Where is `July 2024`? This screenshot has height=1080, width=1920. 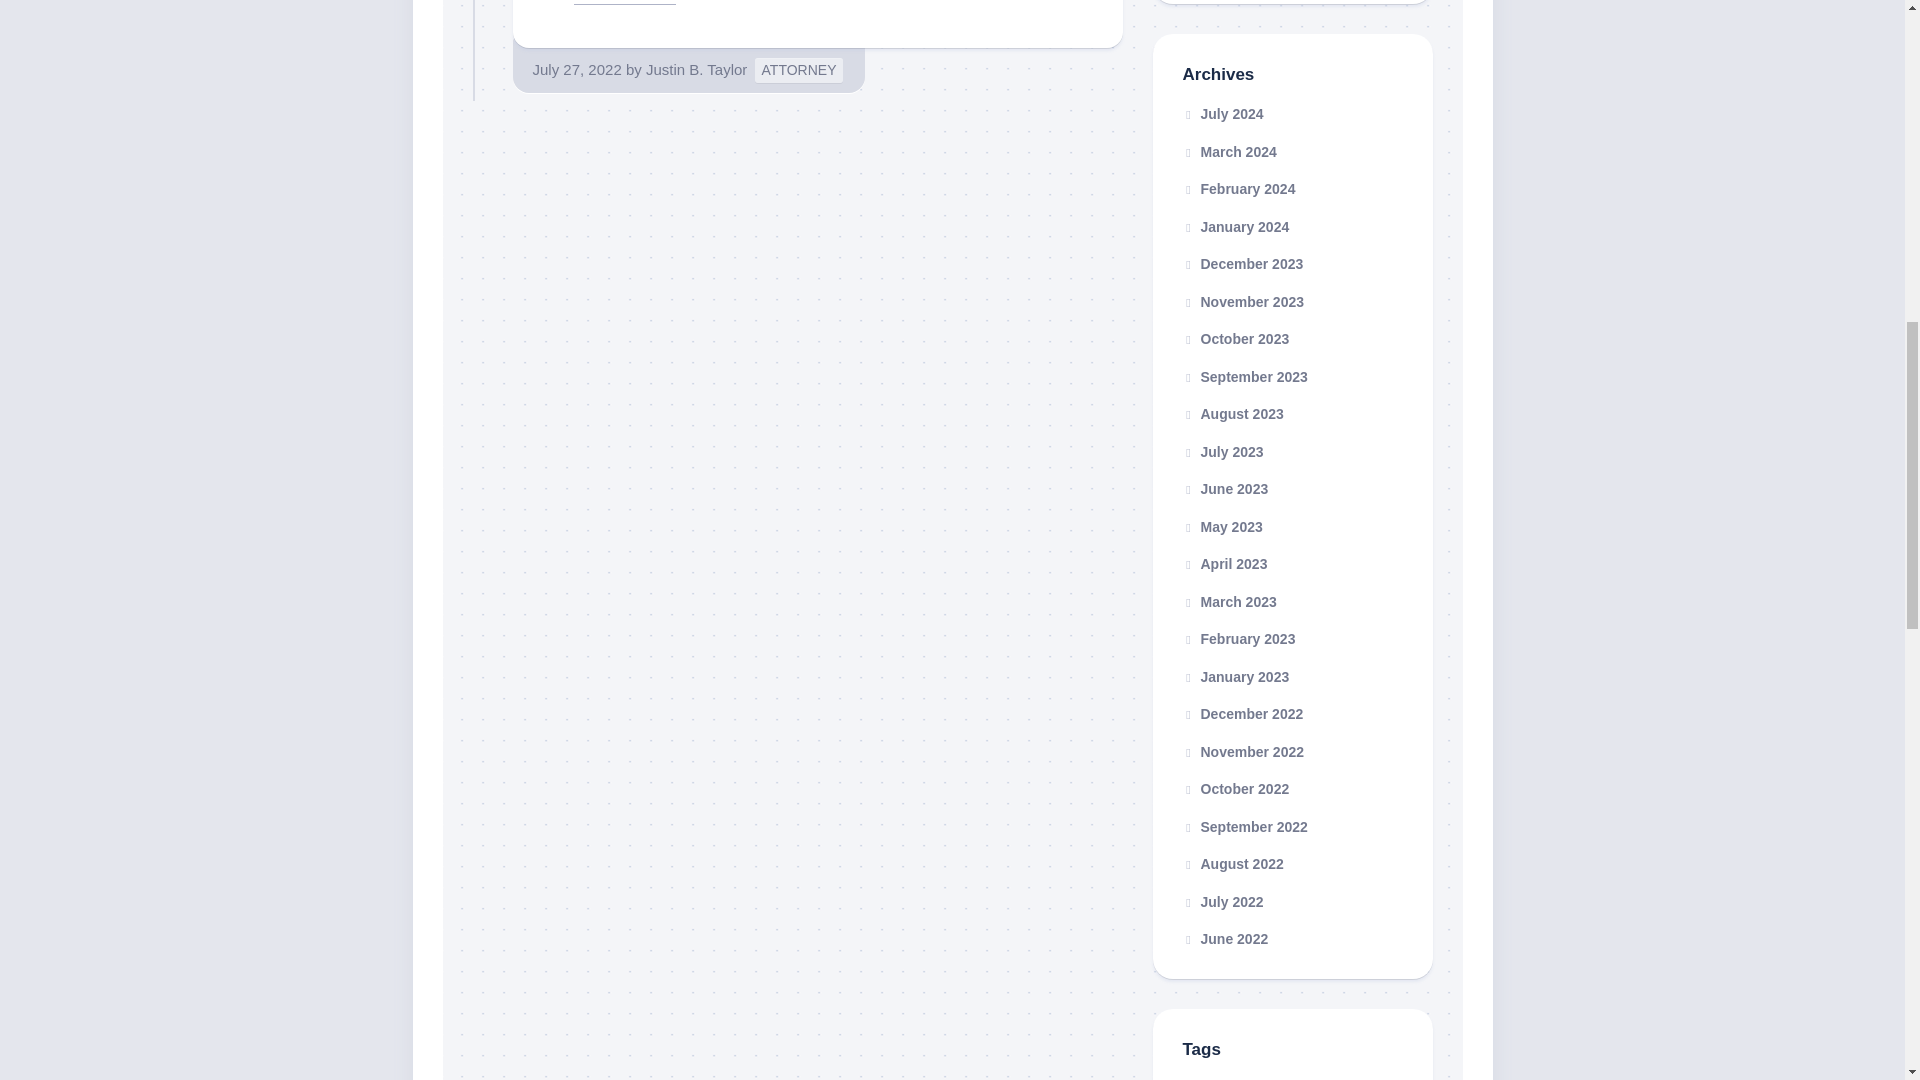 July 2024 is located at coordinates (1222, 114).